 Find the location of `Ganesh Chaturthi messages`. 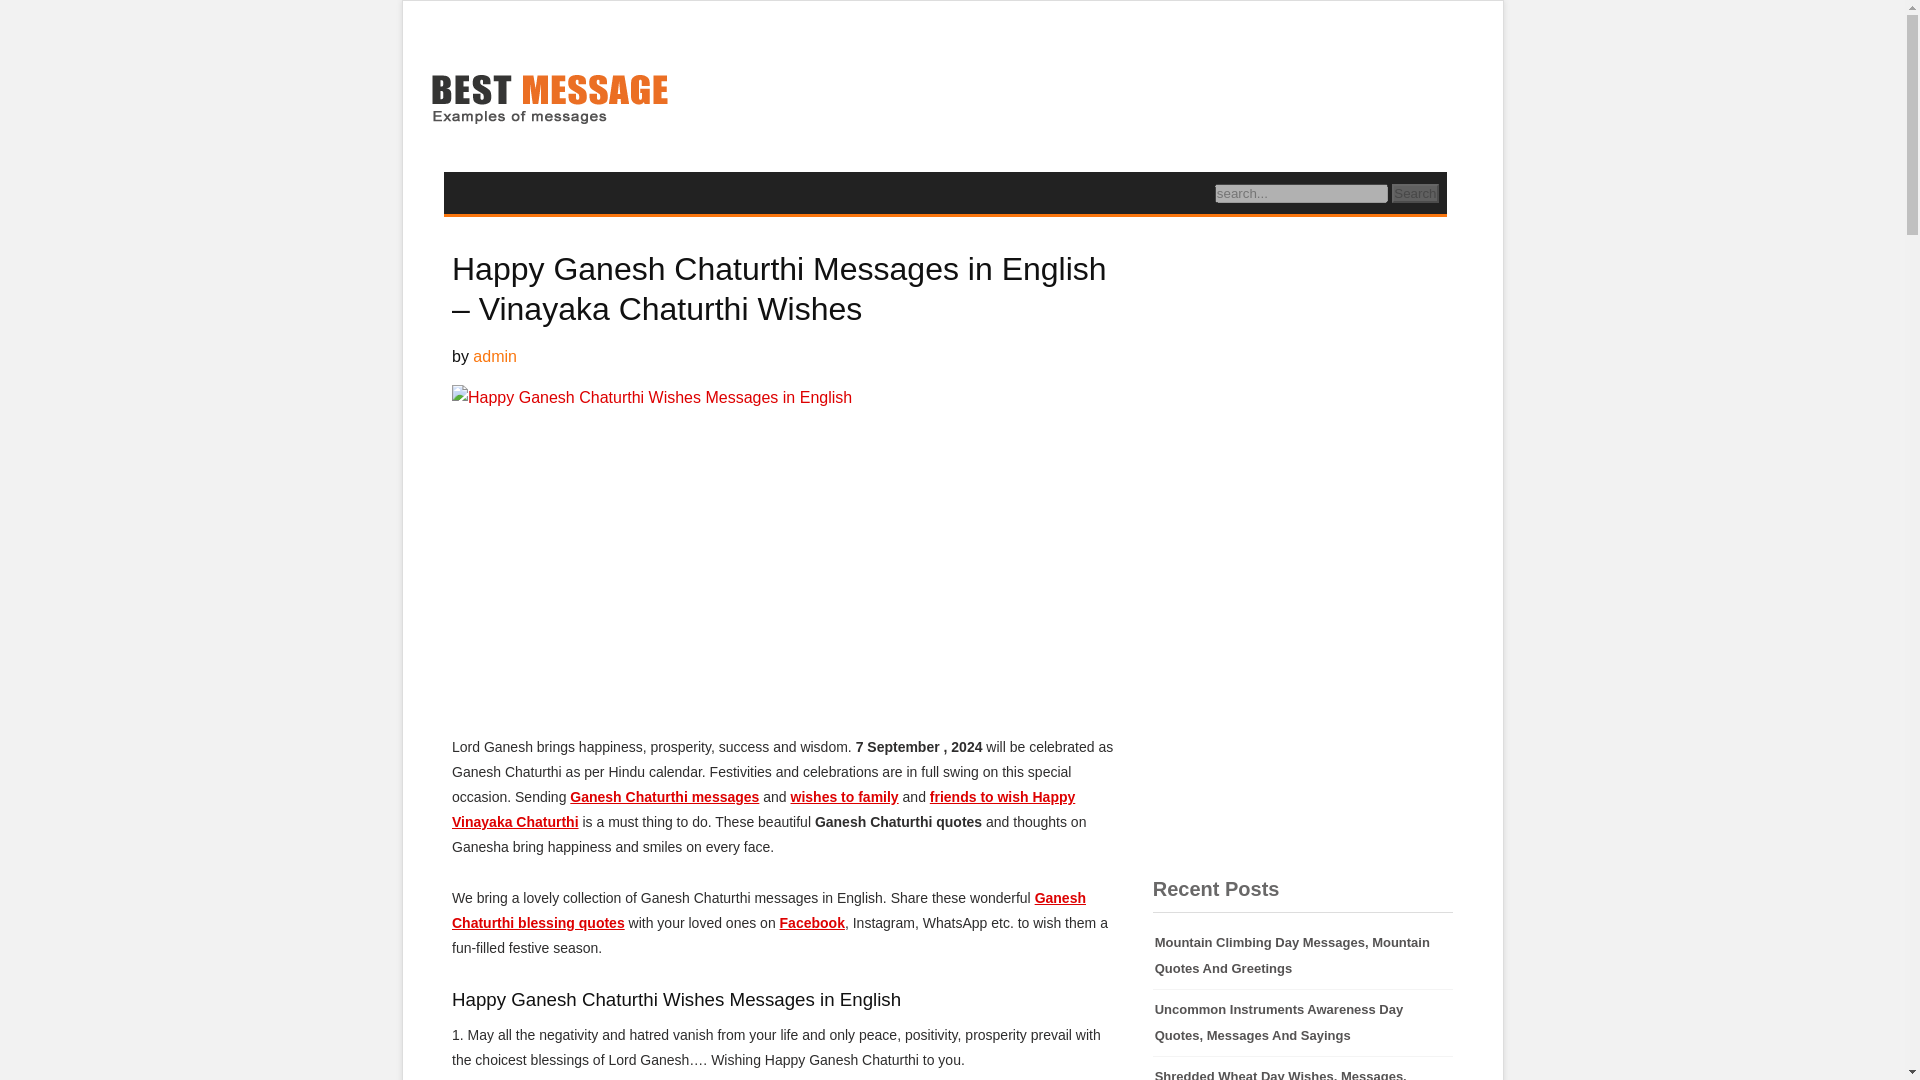

Ganesh Chaturthi messages is located at coordinates (664, 796).